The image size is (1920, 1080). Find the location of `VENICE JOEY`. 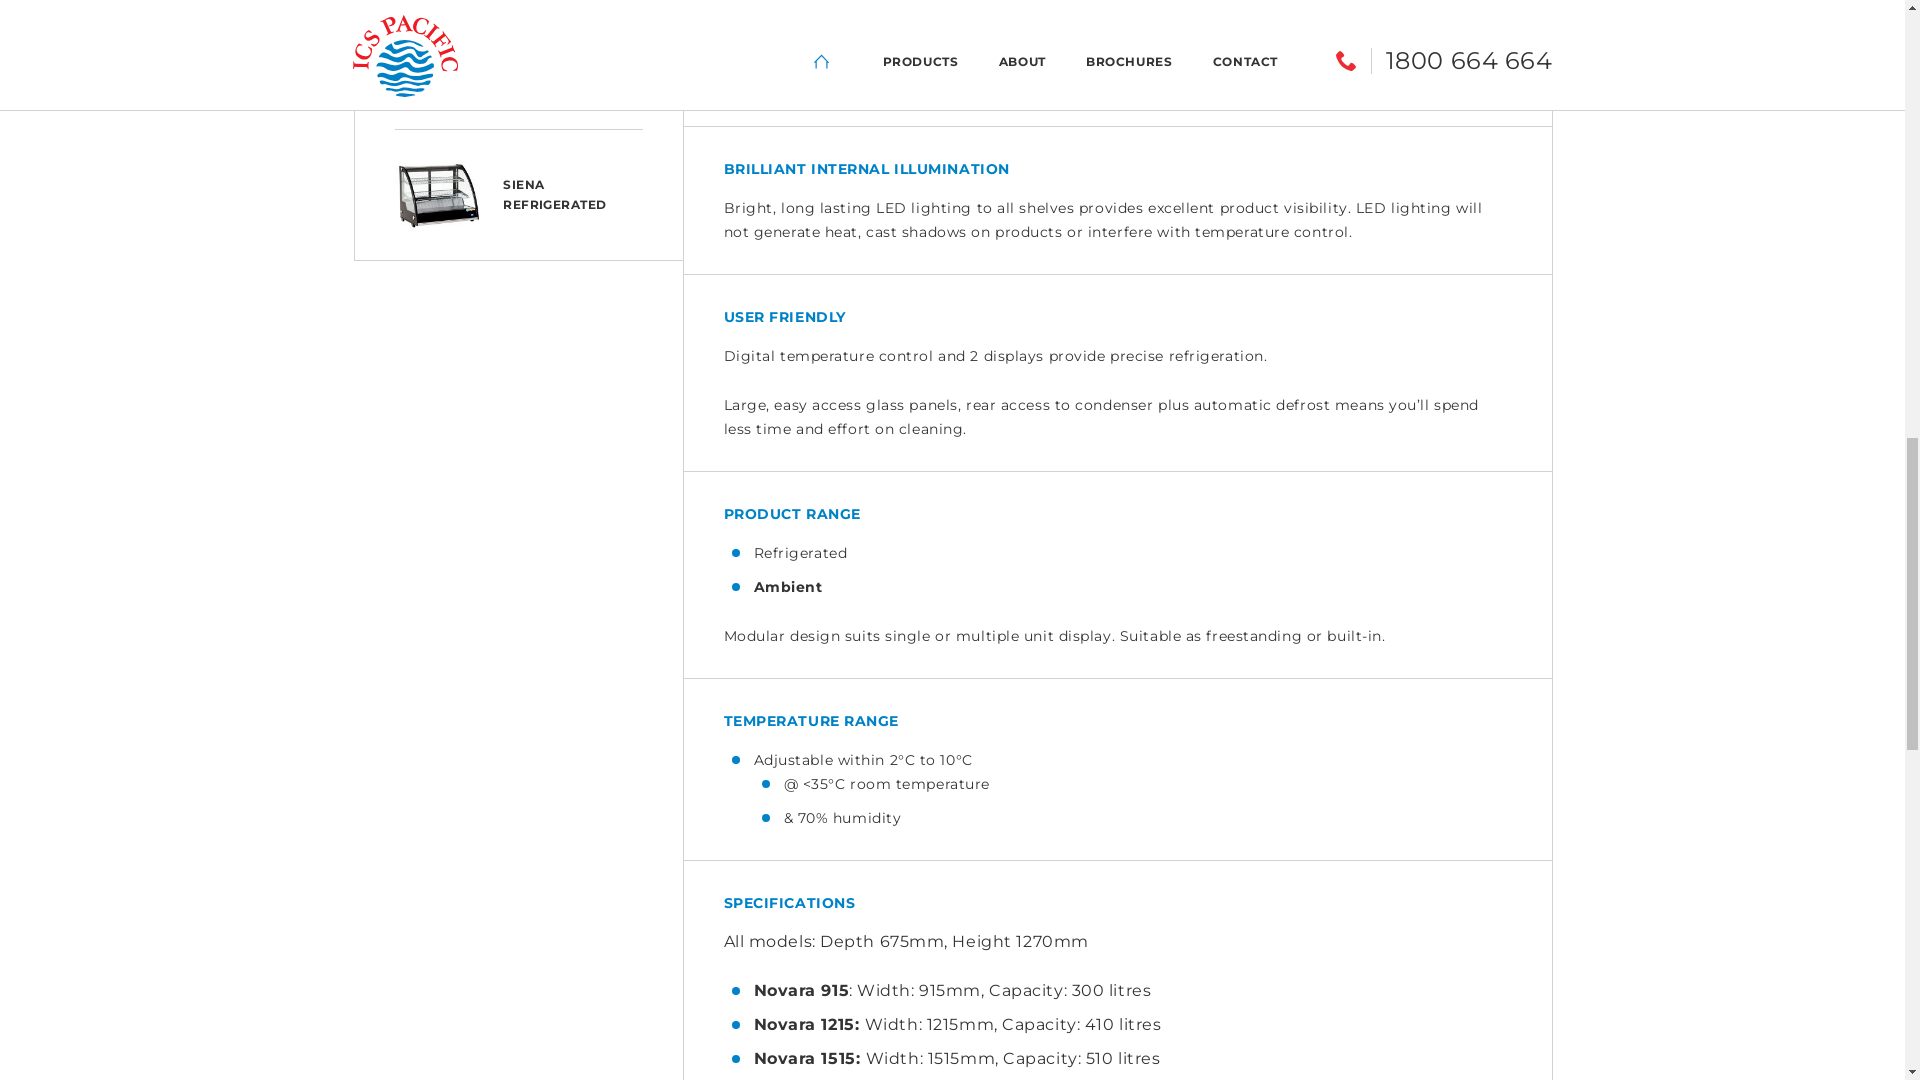

VENICE JOEY is located at coordinates (518, 879).